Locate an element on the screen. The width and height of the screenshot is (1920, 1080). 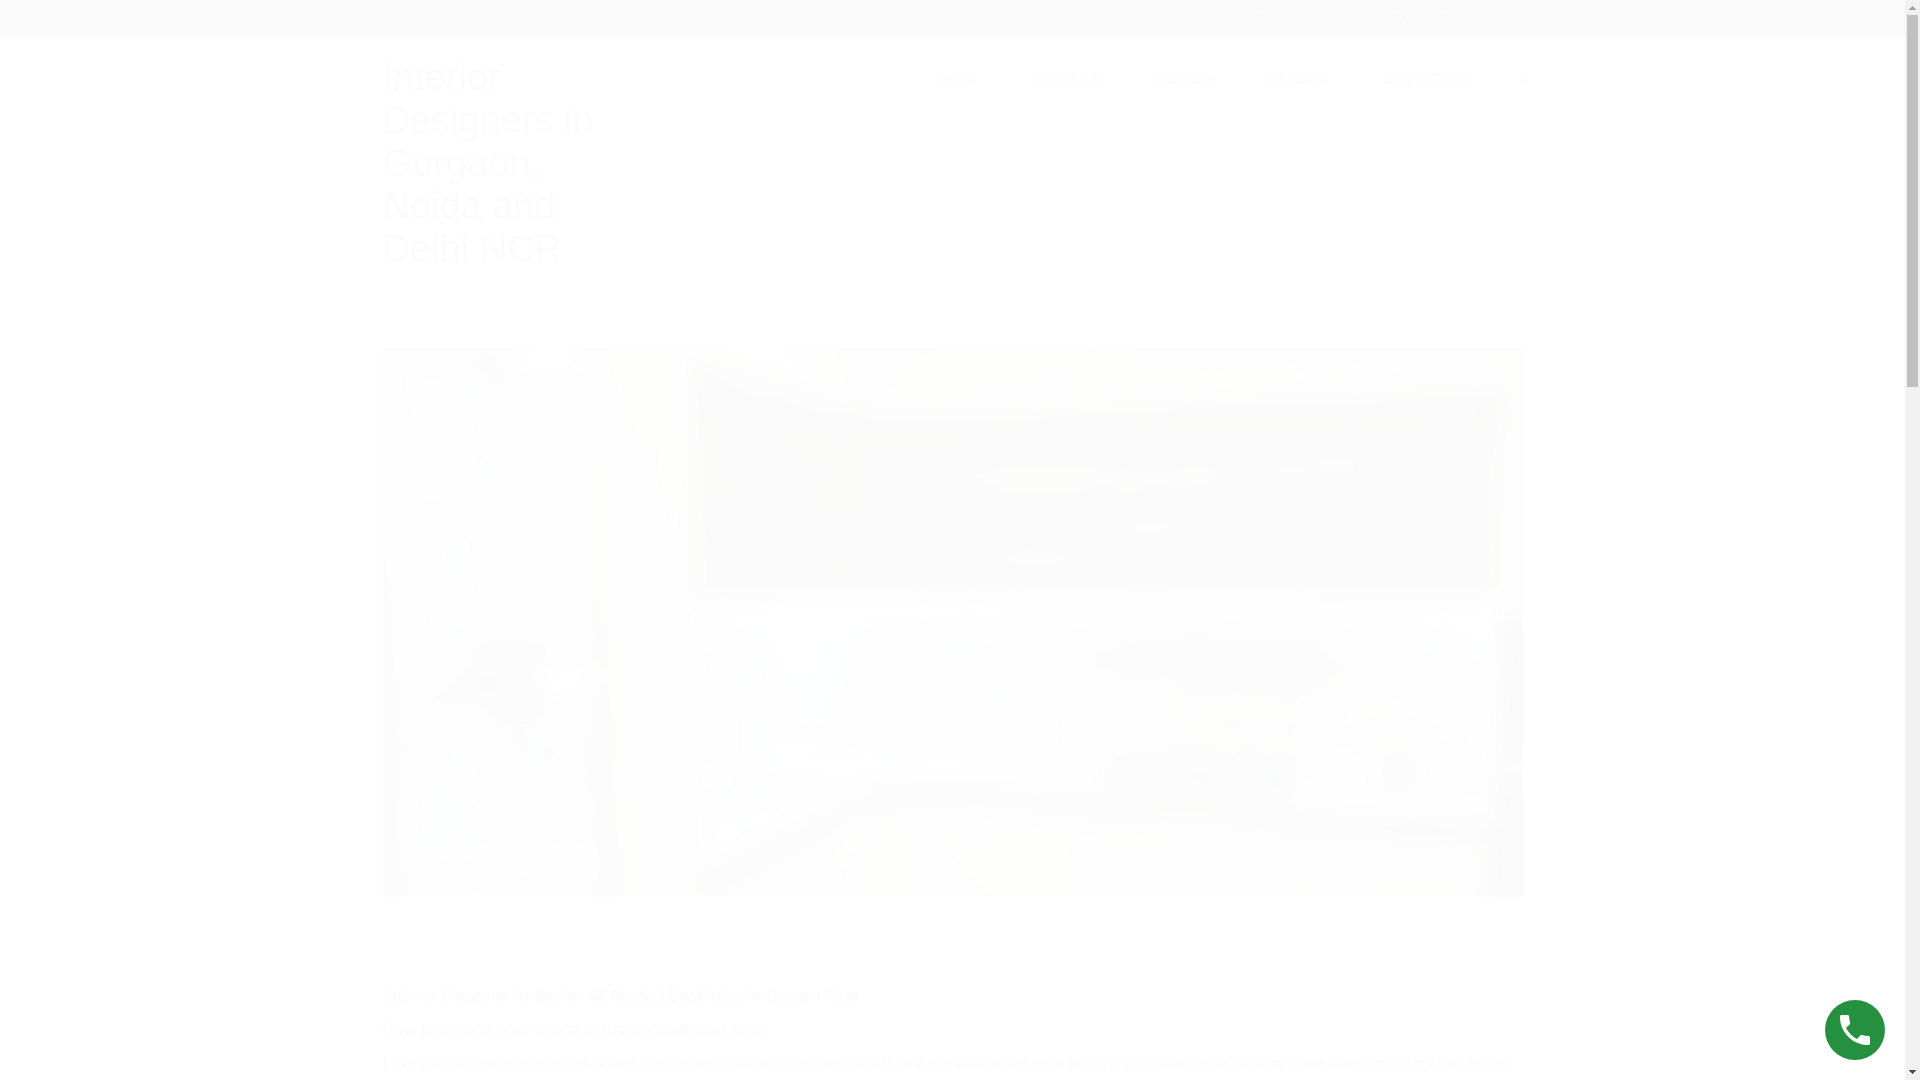
ABOUT US is located at coordinates (1064, 78).